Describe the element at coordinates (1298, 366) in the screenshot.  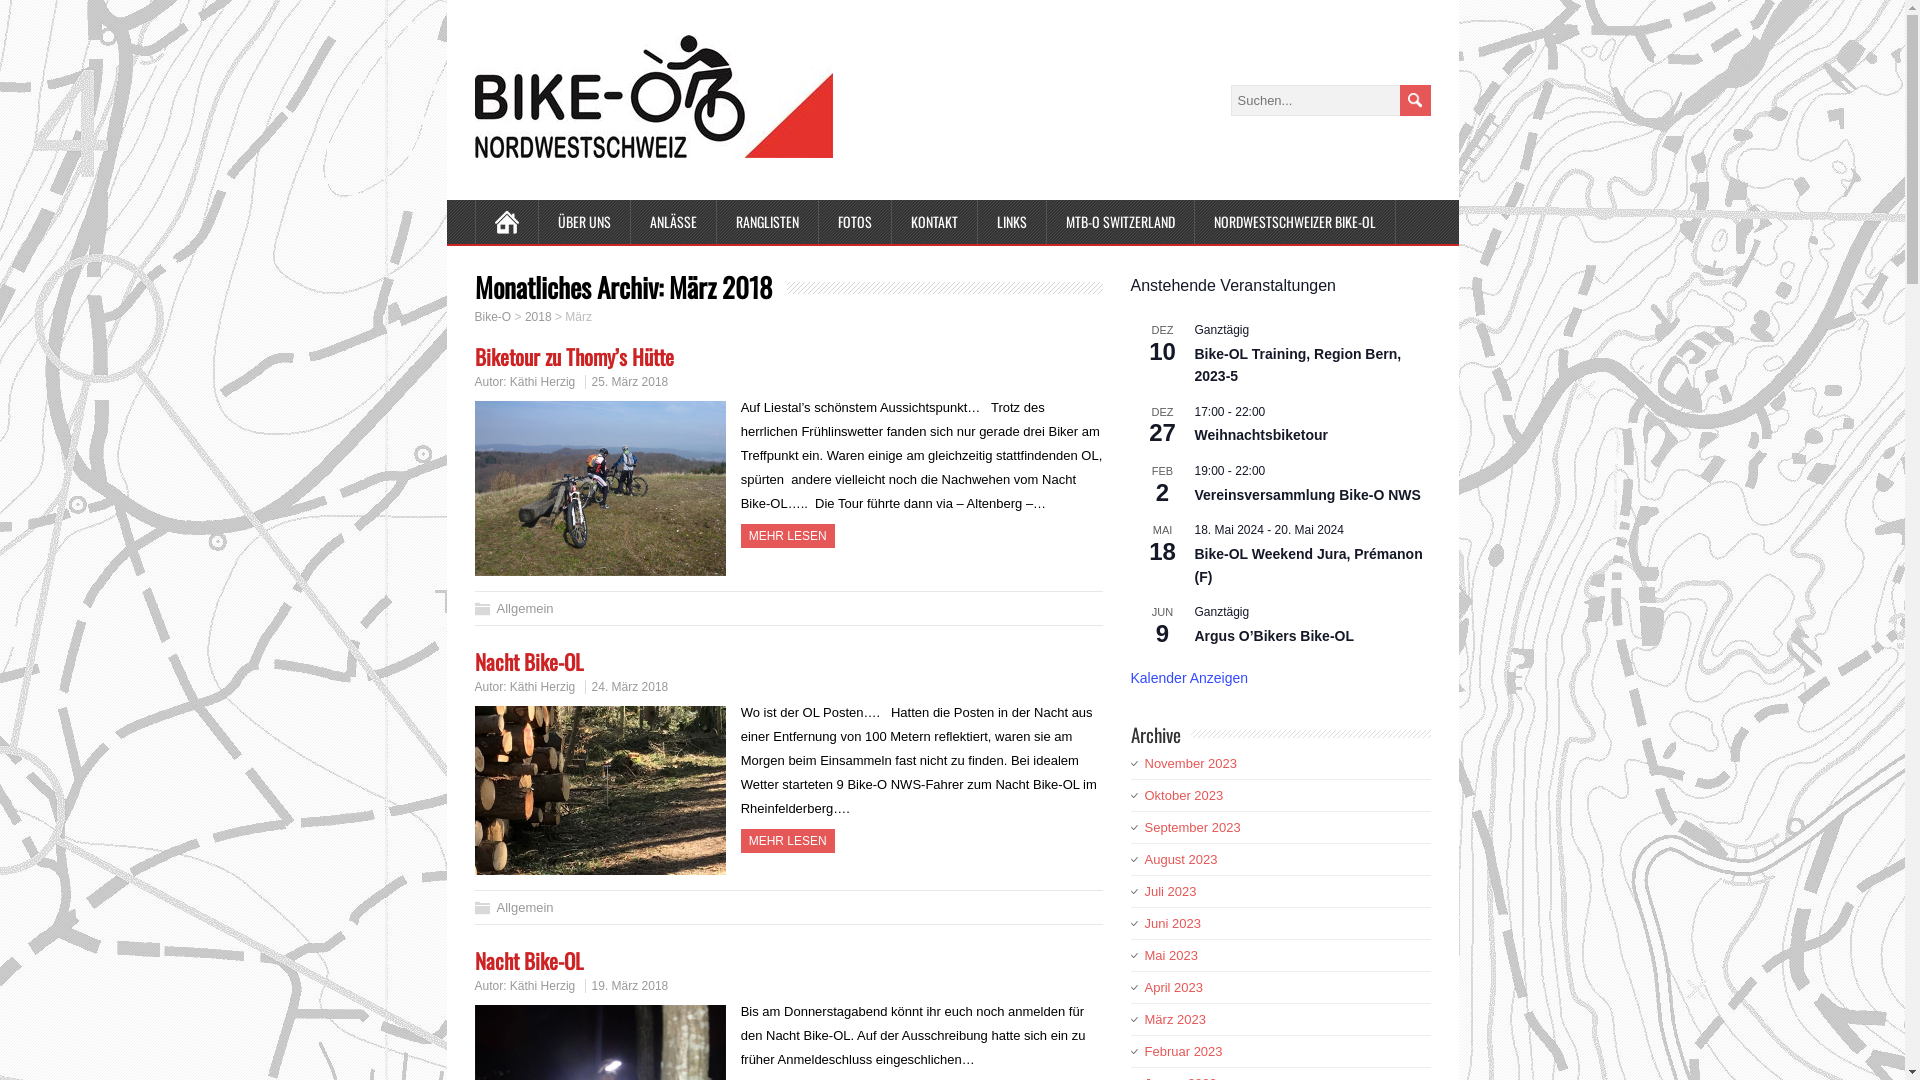
I see `Bike-OL Training, Region Bern, 2023-5` at that location.